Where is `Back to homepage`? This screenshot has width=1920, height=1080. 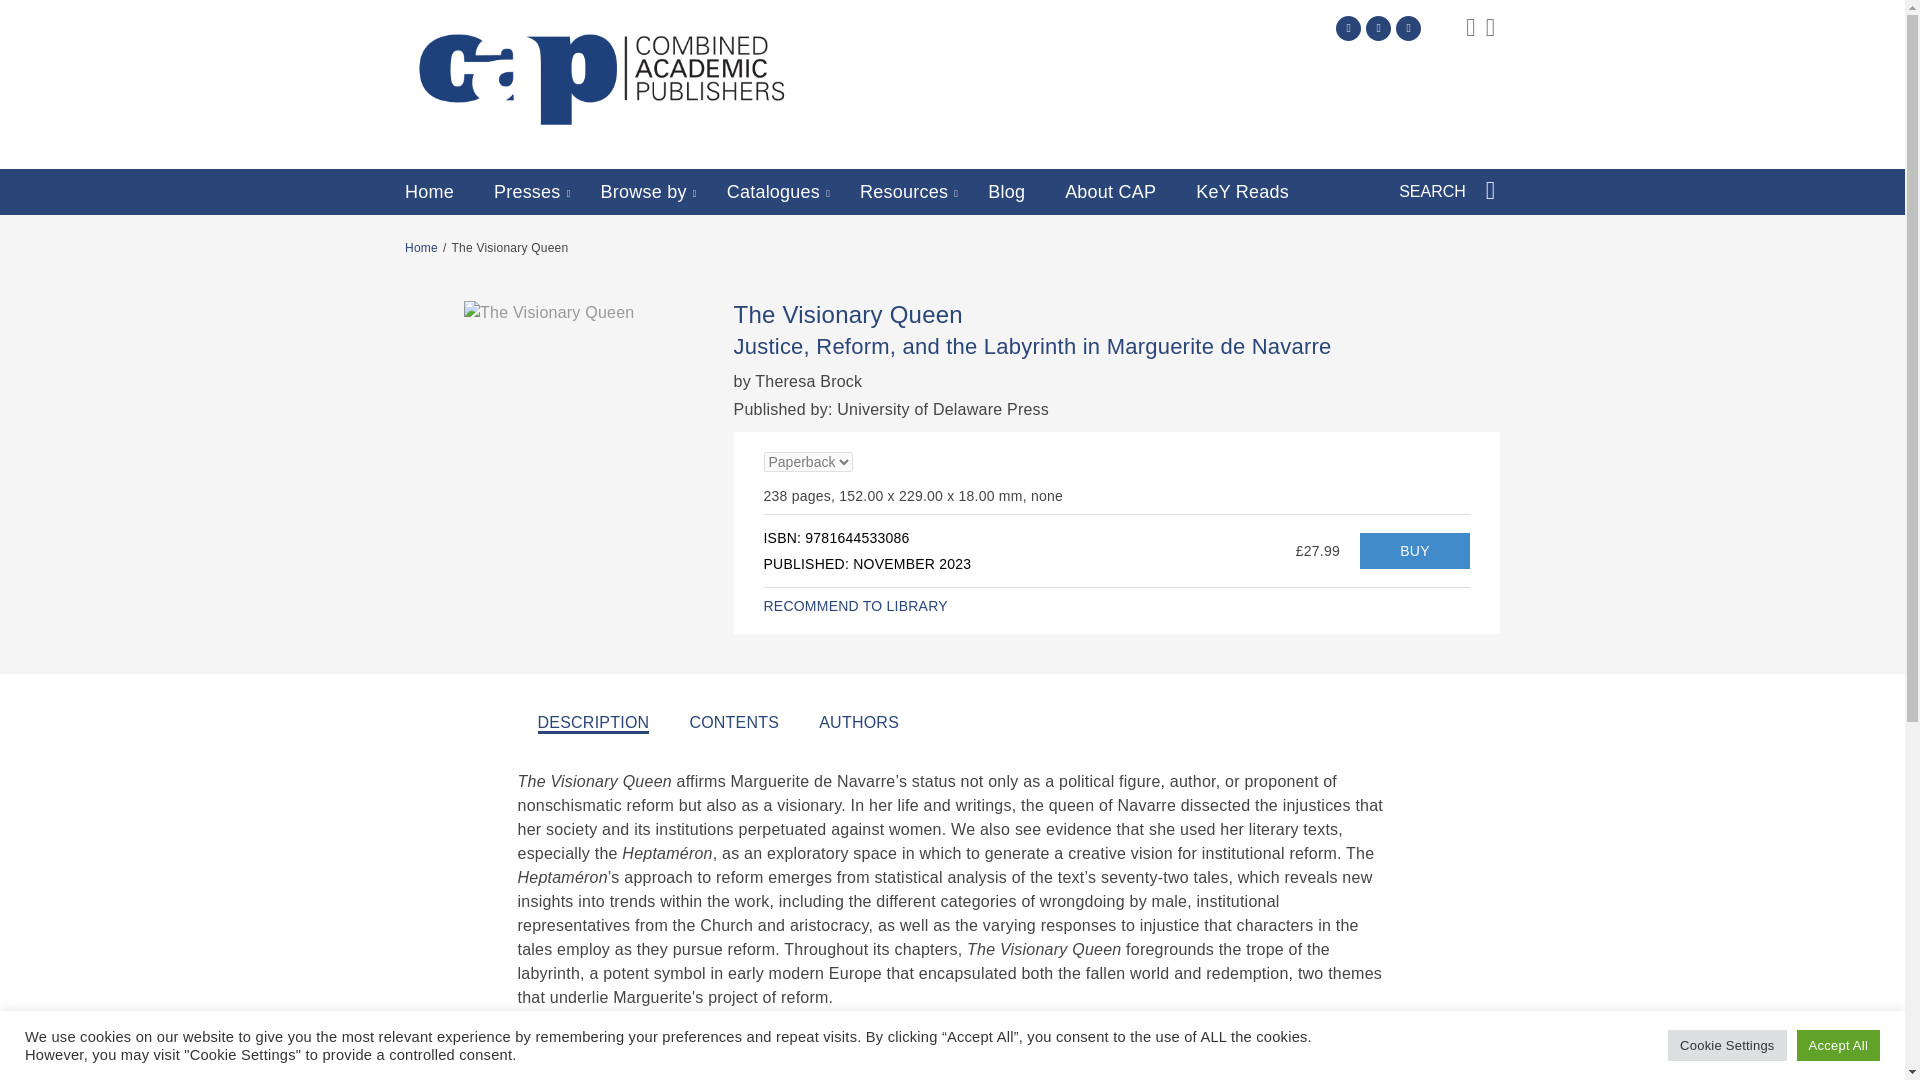 Back to homepage is located at coordinates (421, 247).